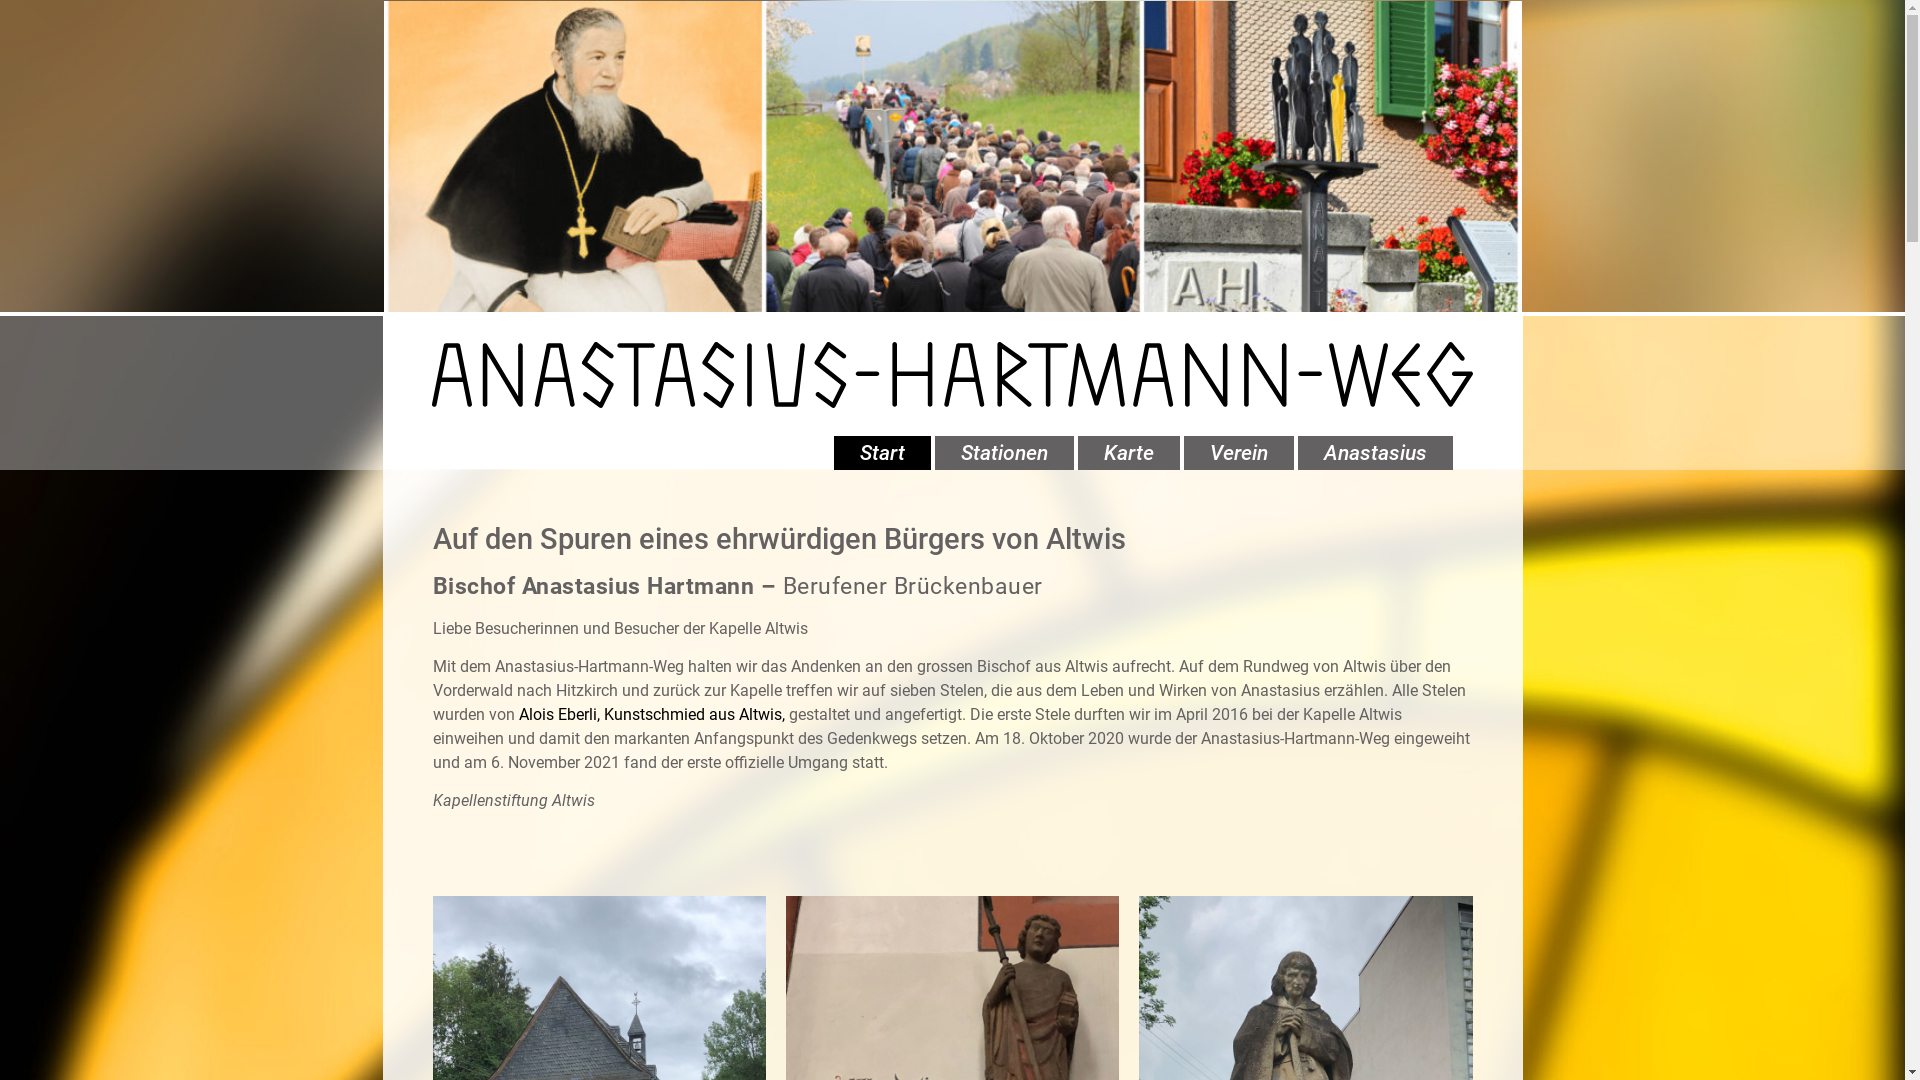 The image size is (1920, 1080). I want to click on Verein, so click(1239, 453).